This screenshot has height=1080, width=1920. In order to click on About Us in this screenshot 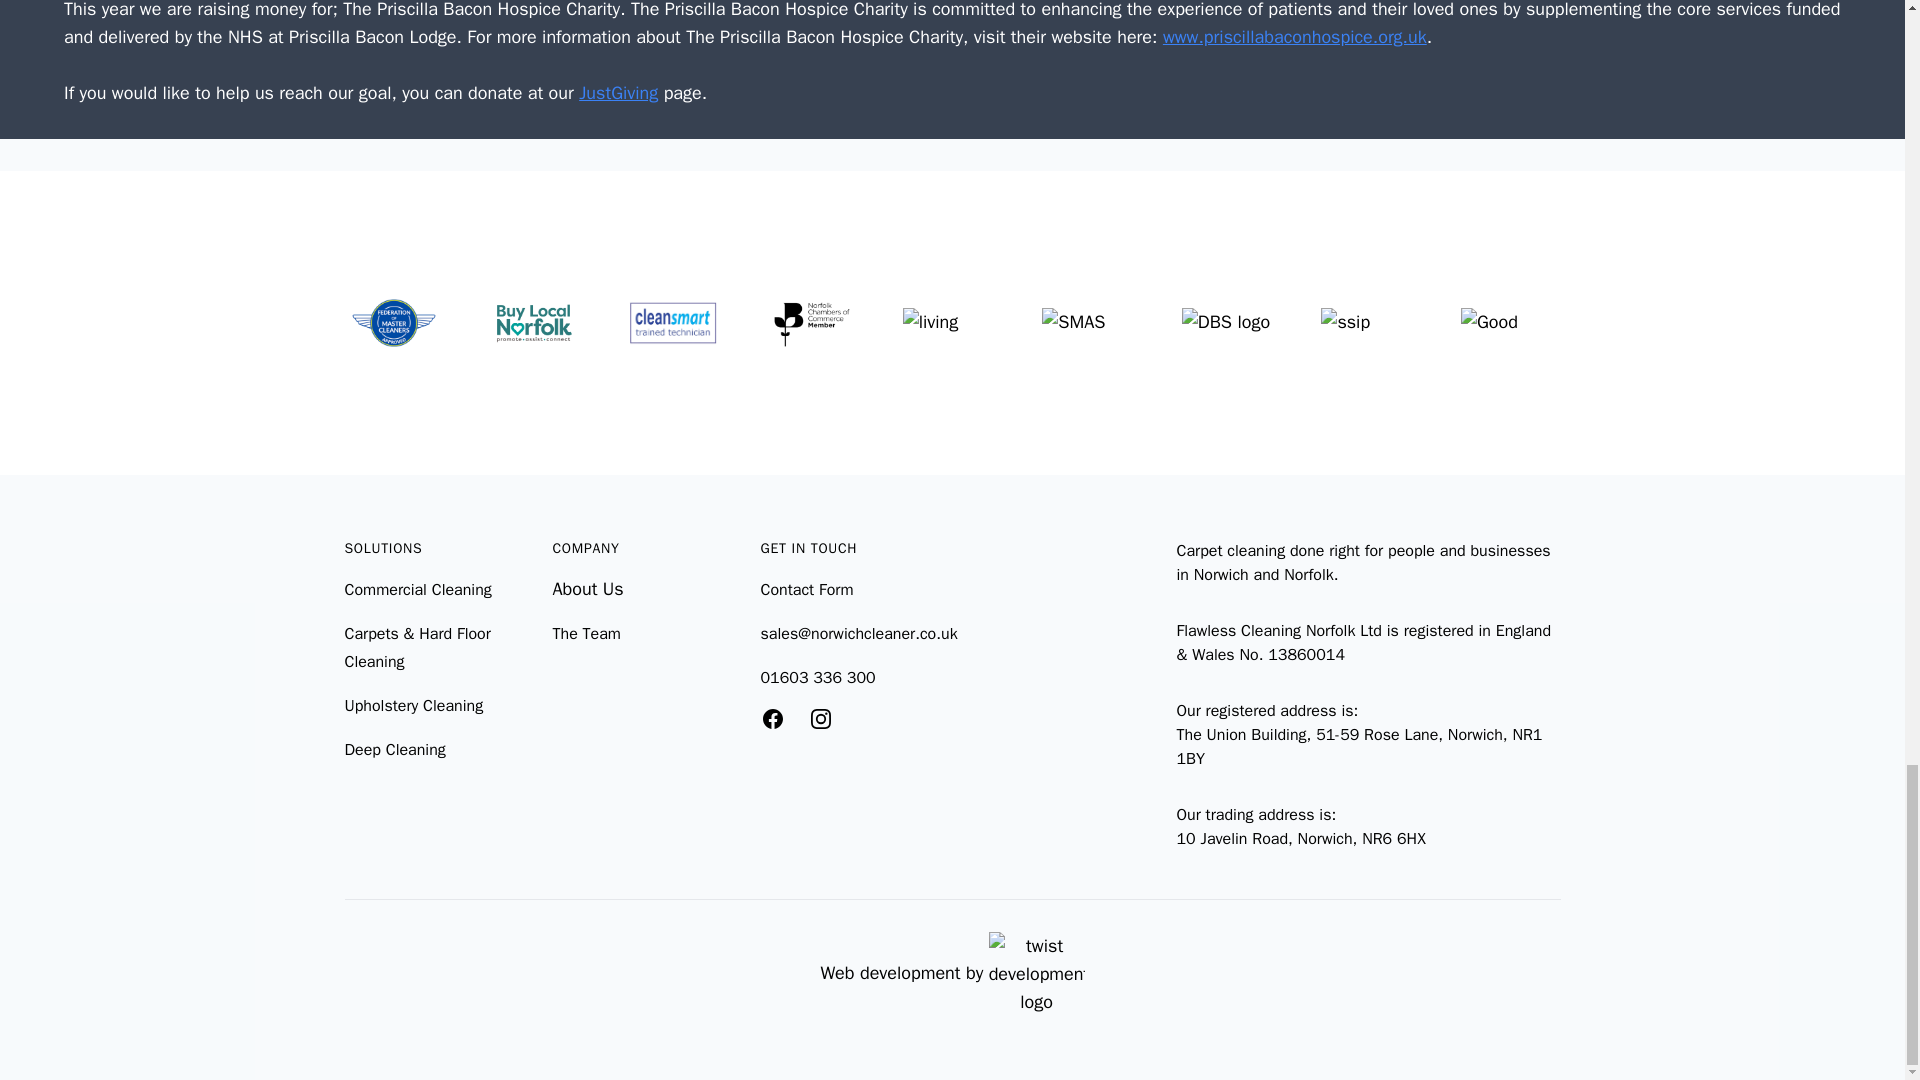, I will do `click(587, 588)`.